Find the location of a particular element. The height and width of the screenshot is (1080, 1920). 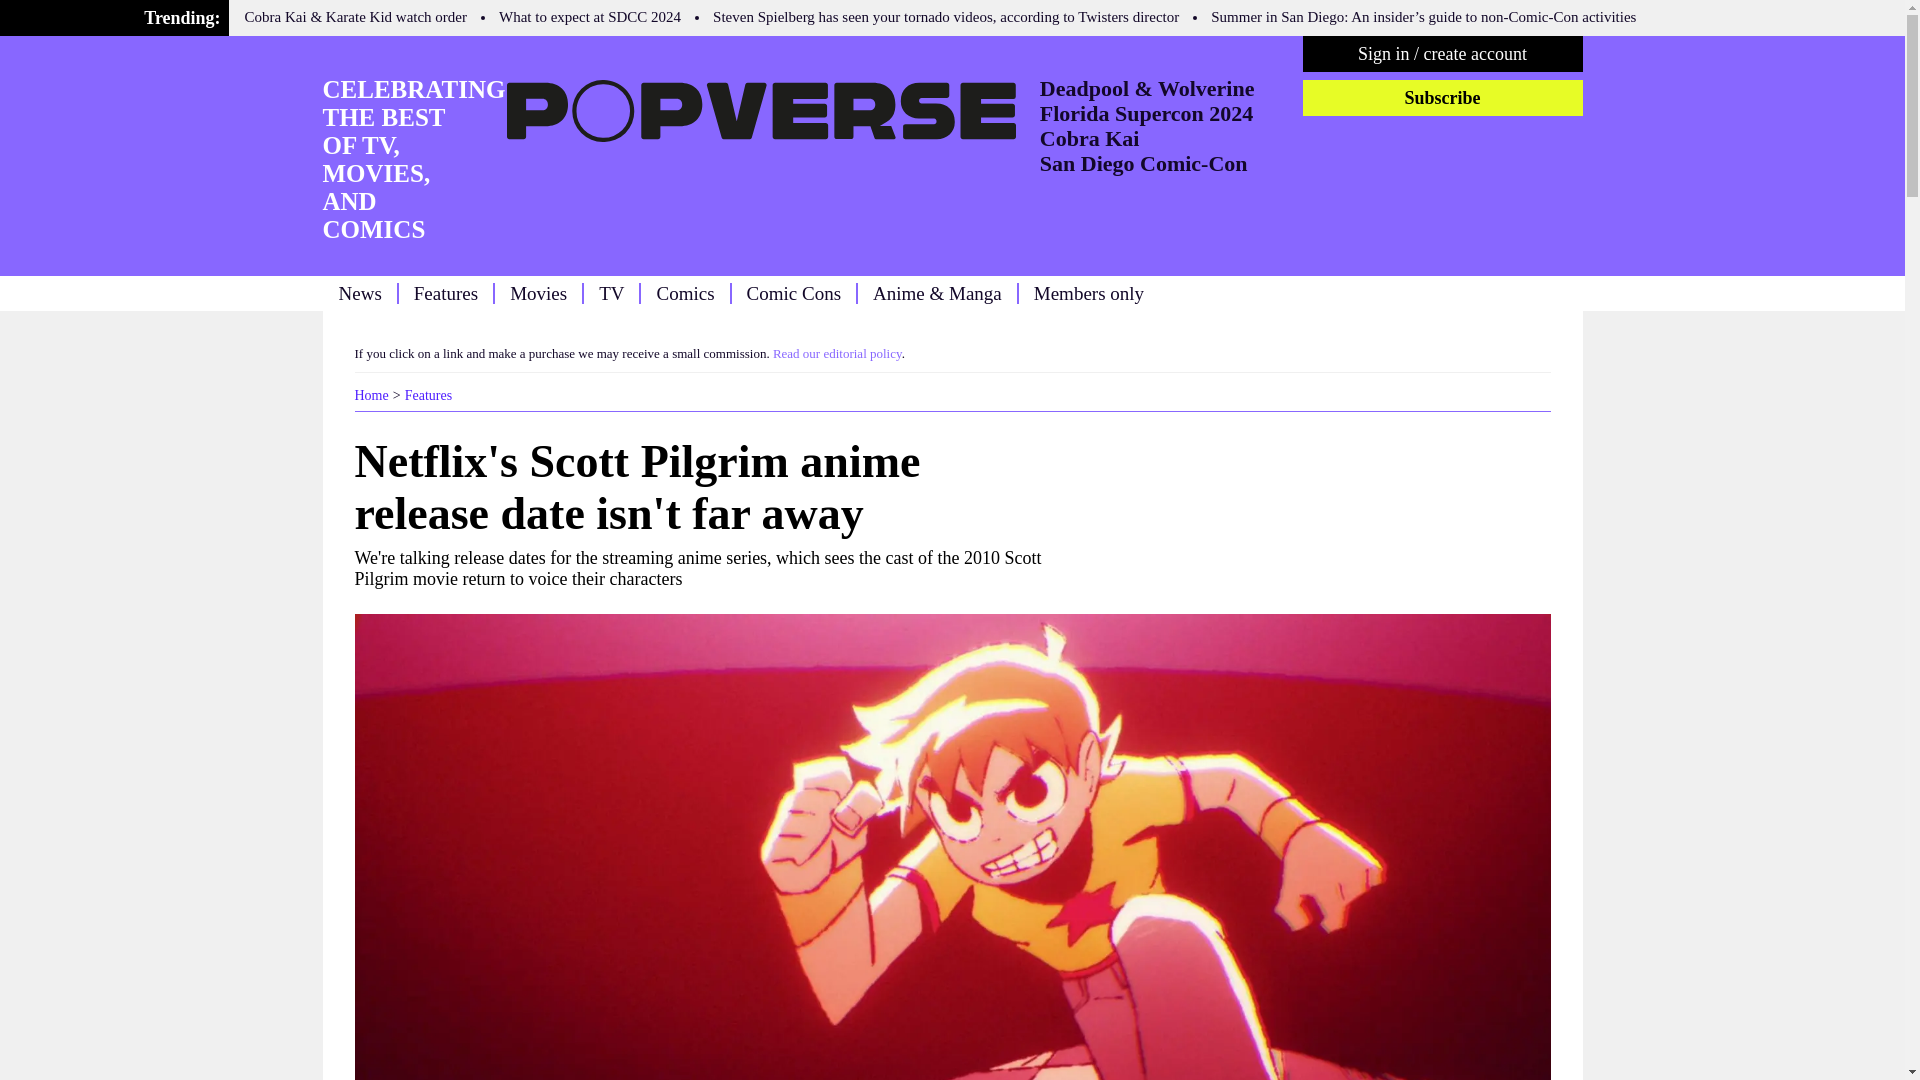

TV is located at coordinates (612, 292).